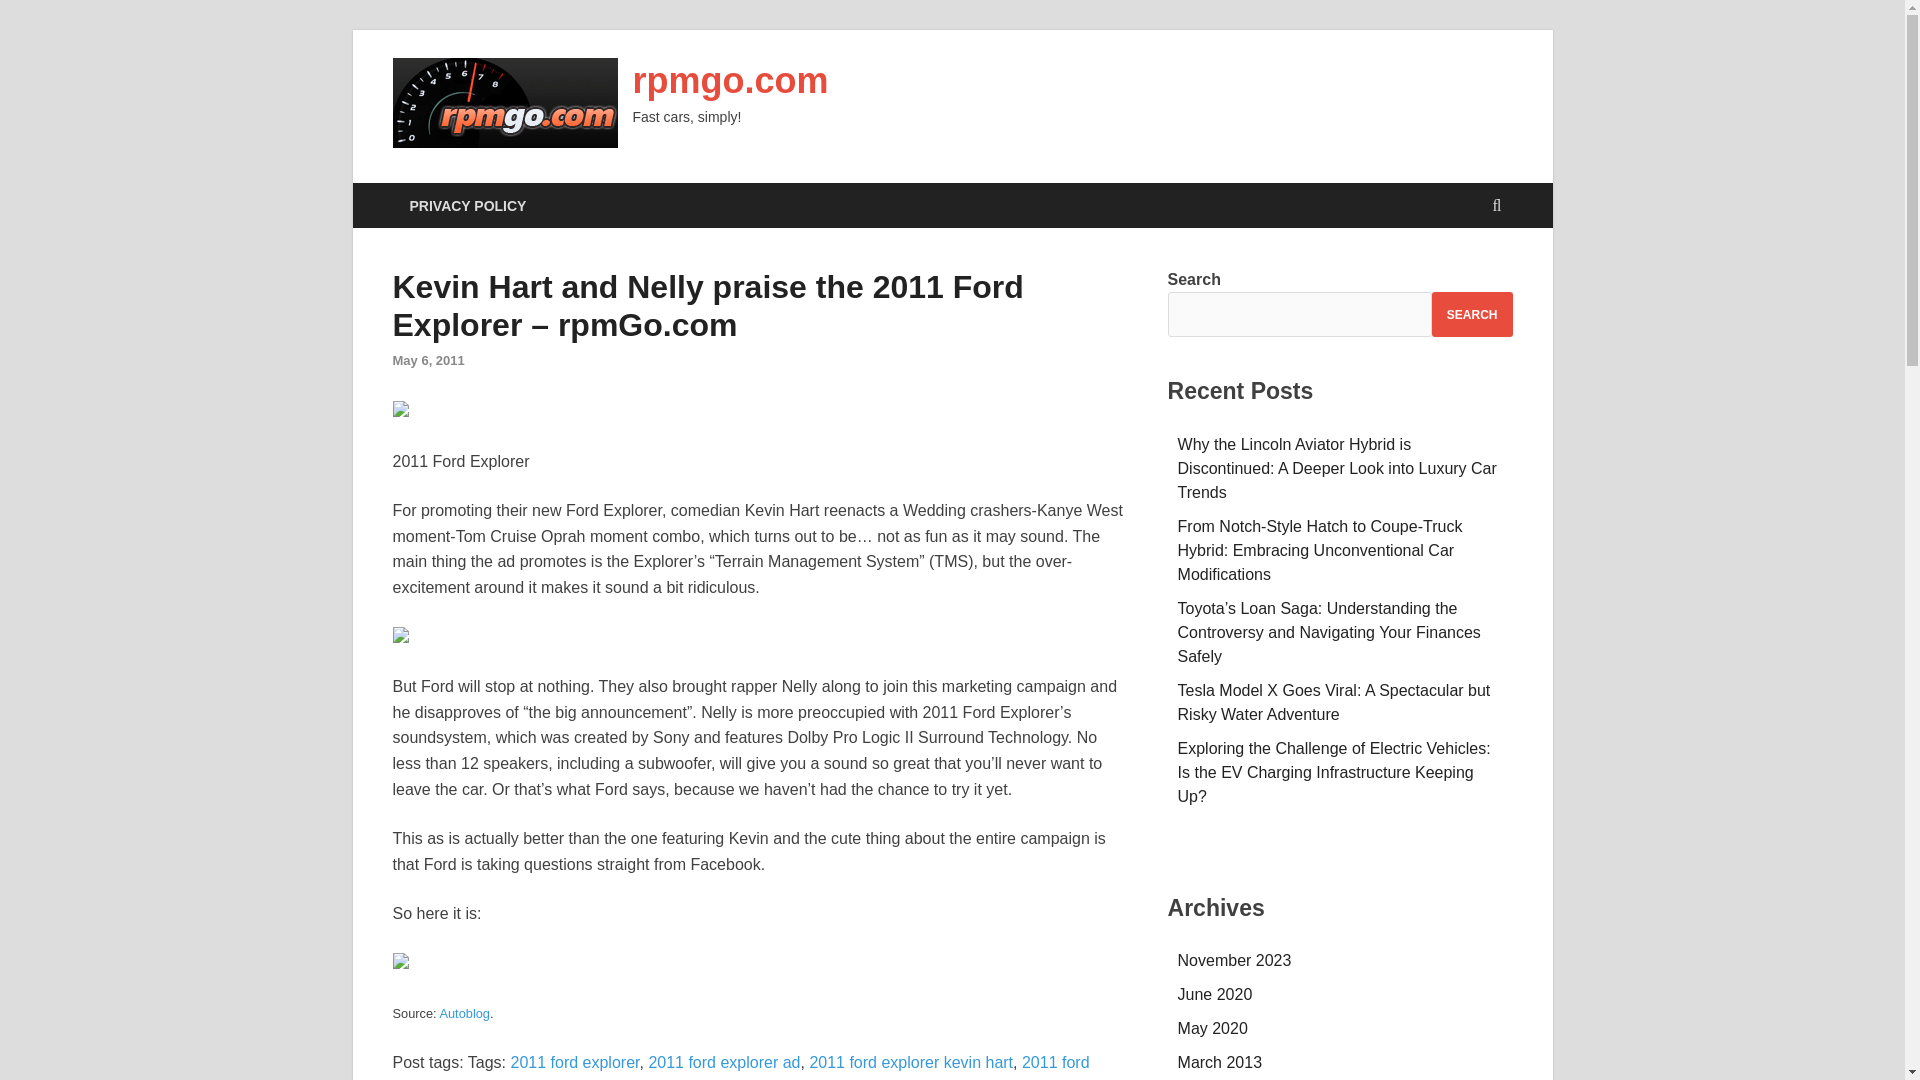  I want to click on March 2013, so click(1220, 1062).